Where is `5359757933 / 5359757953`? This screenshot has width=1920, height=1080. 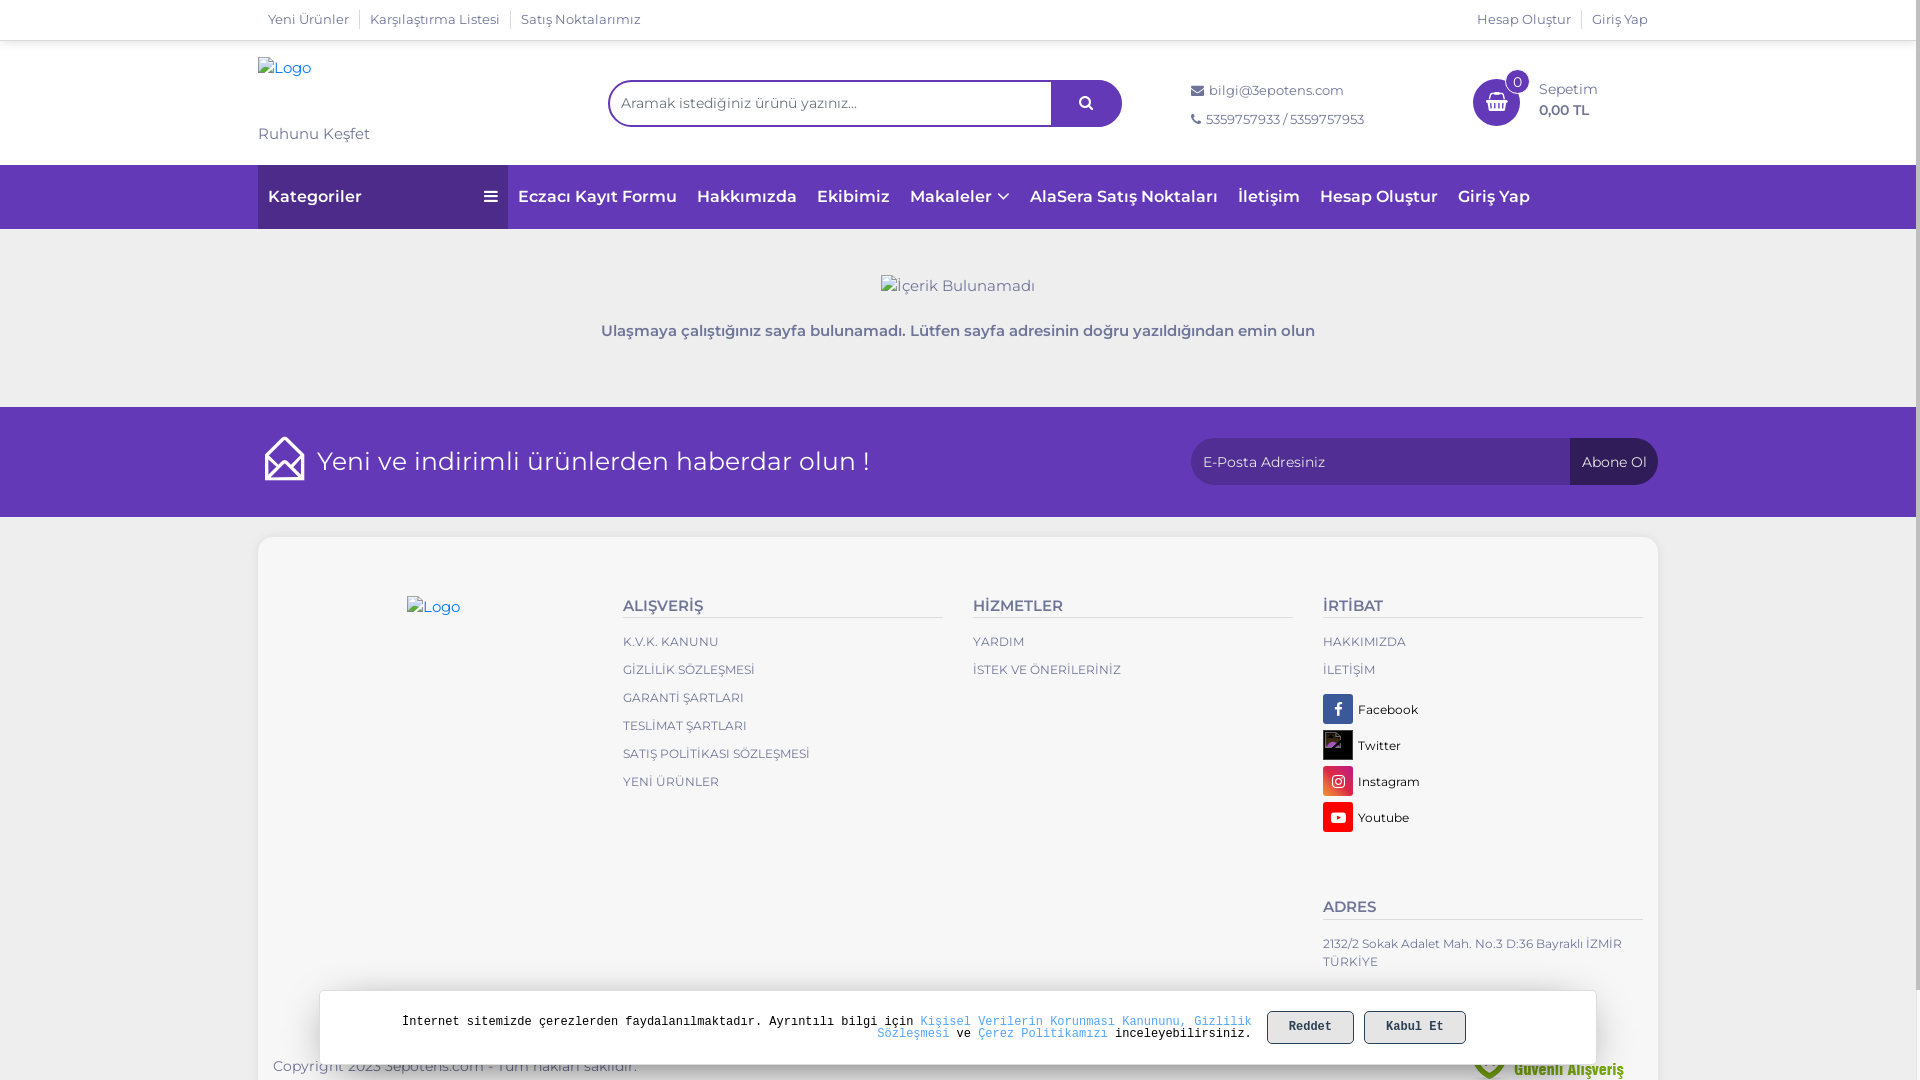 5359757933 / 5359757953 is located at coordinates (1308, 120).